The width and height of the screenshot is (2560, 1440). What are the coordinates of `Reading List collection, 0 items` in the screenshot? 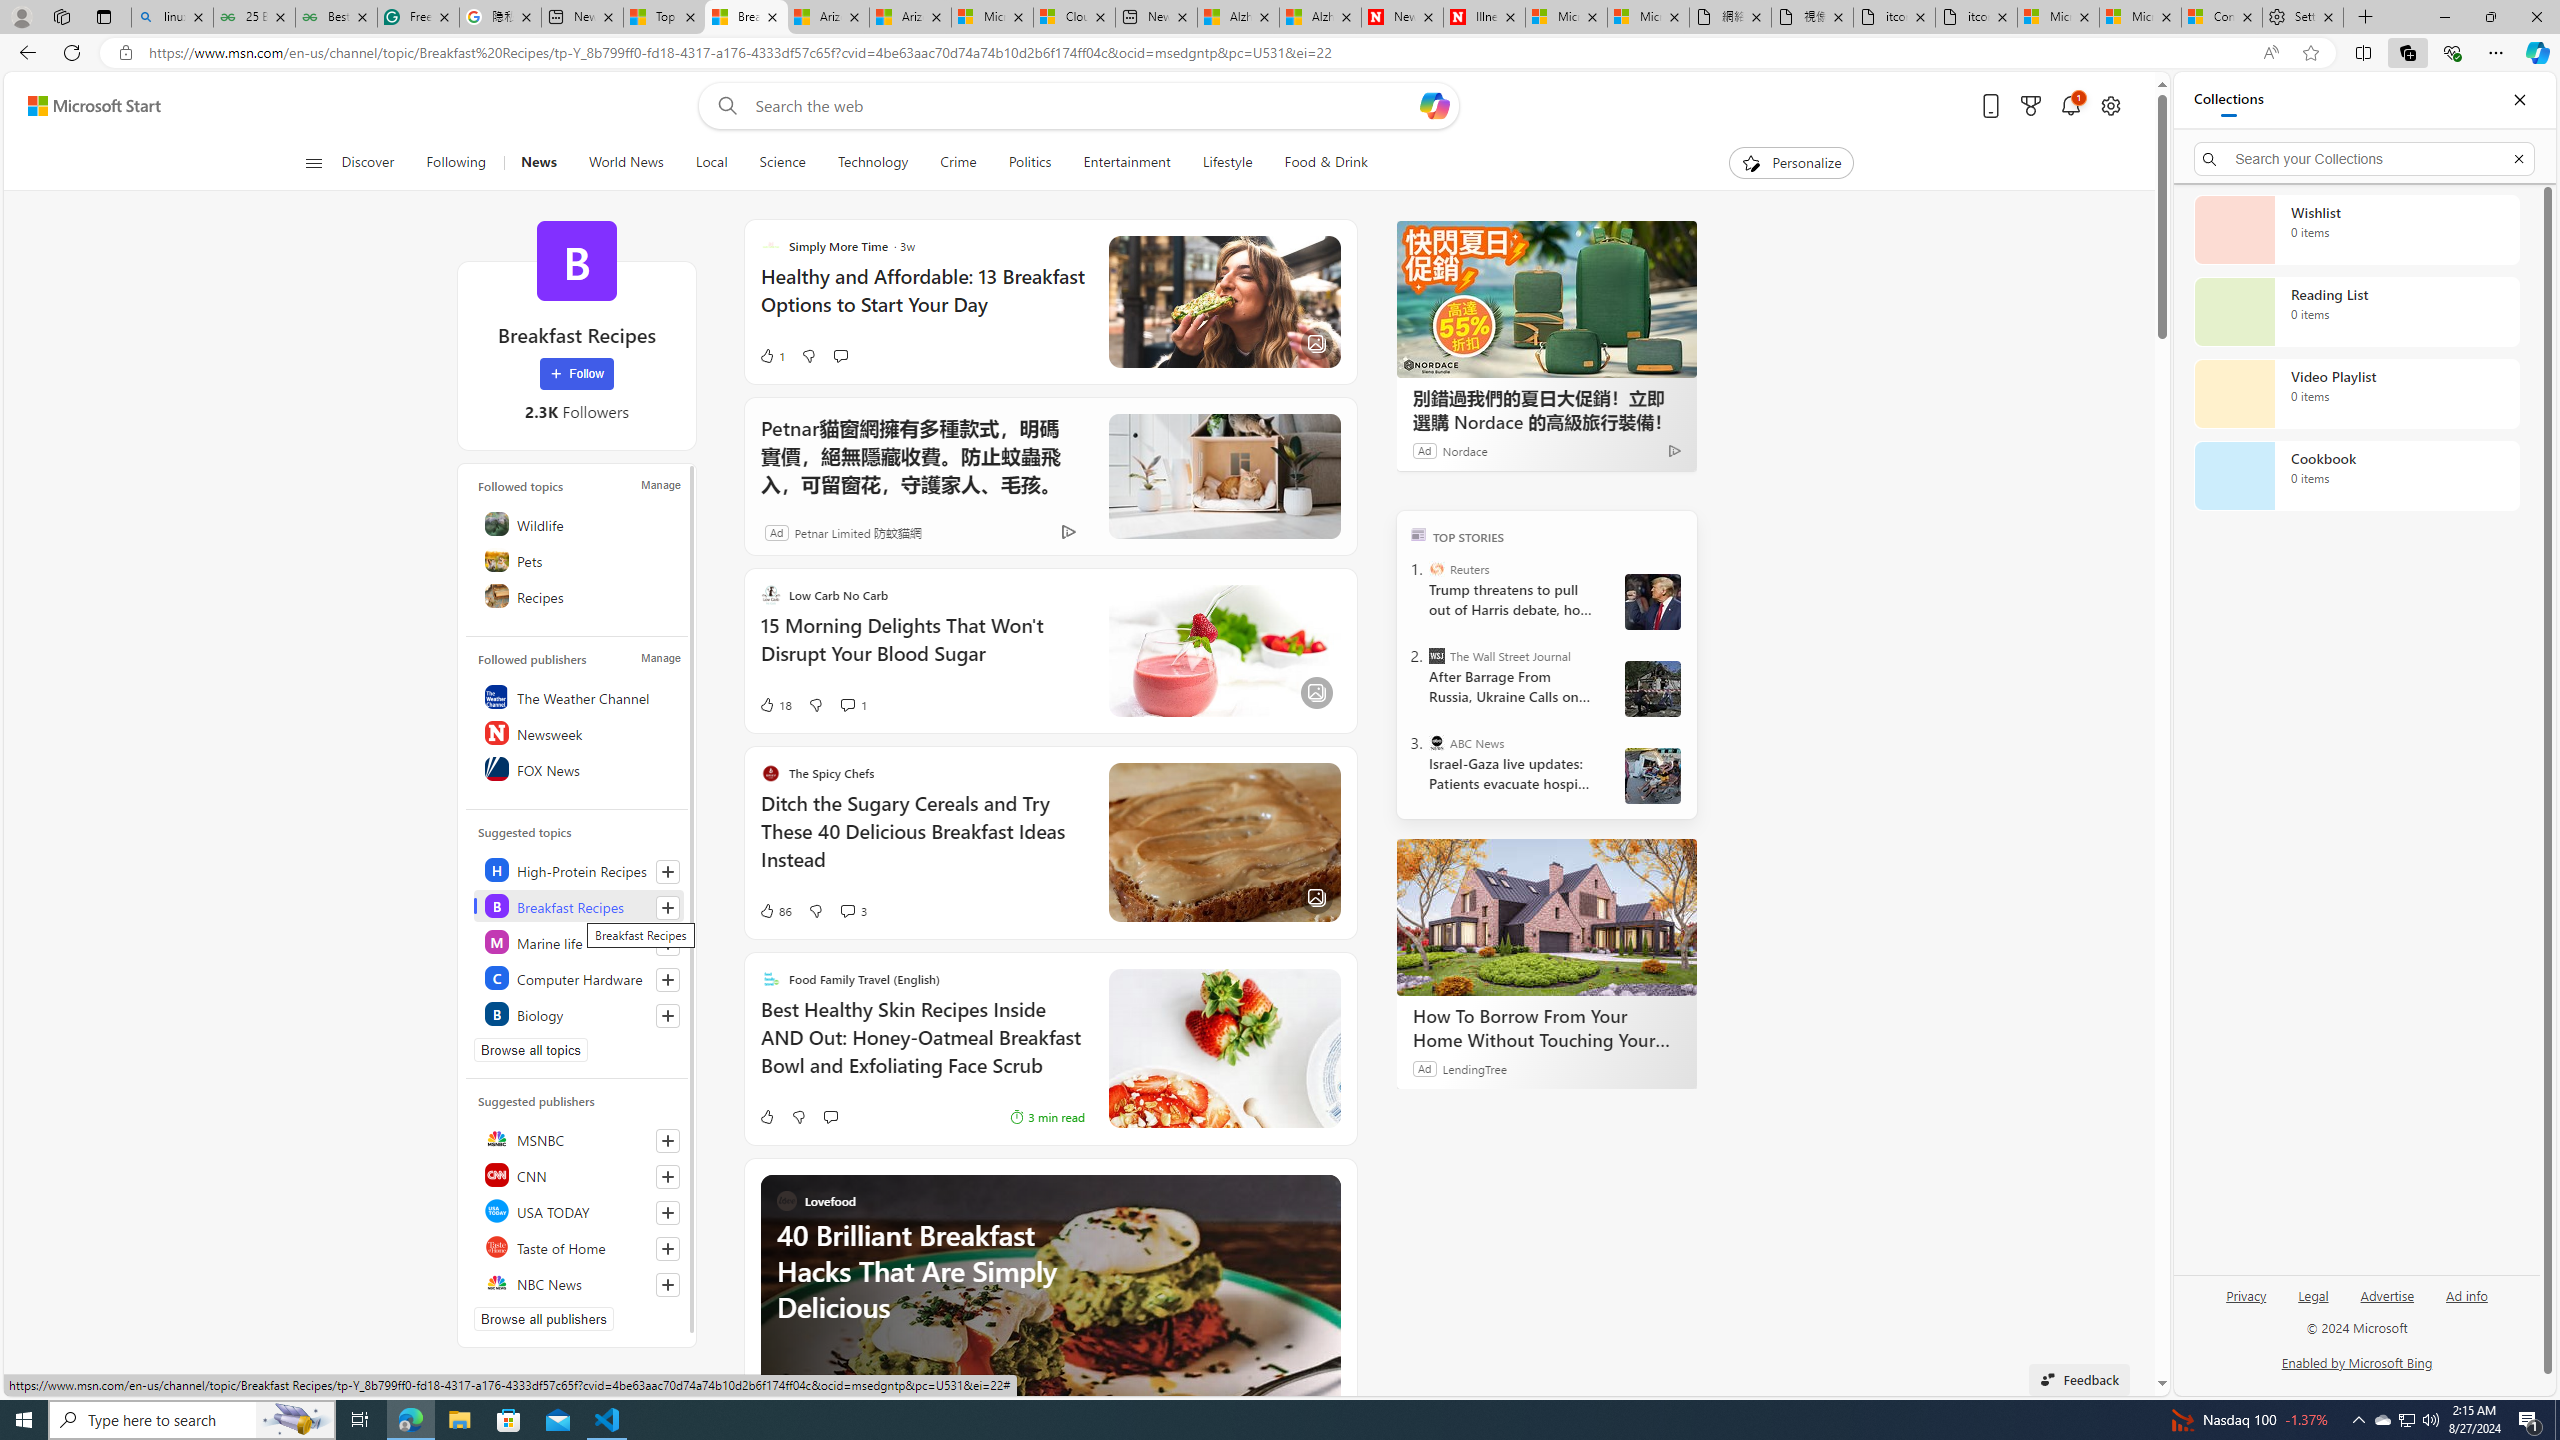 It's located at (2356, 312).